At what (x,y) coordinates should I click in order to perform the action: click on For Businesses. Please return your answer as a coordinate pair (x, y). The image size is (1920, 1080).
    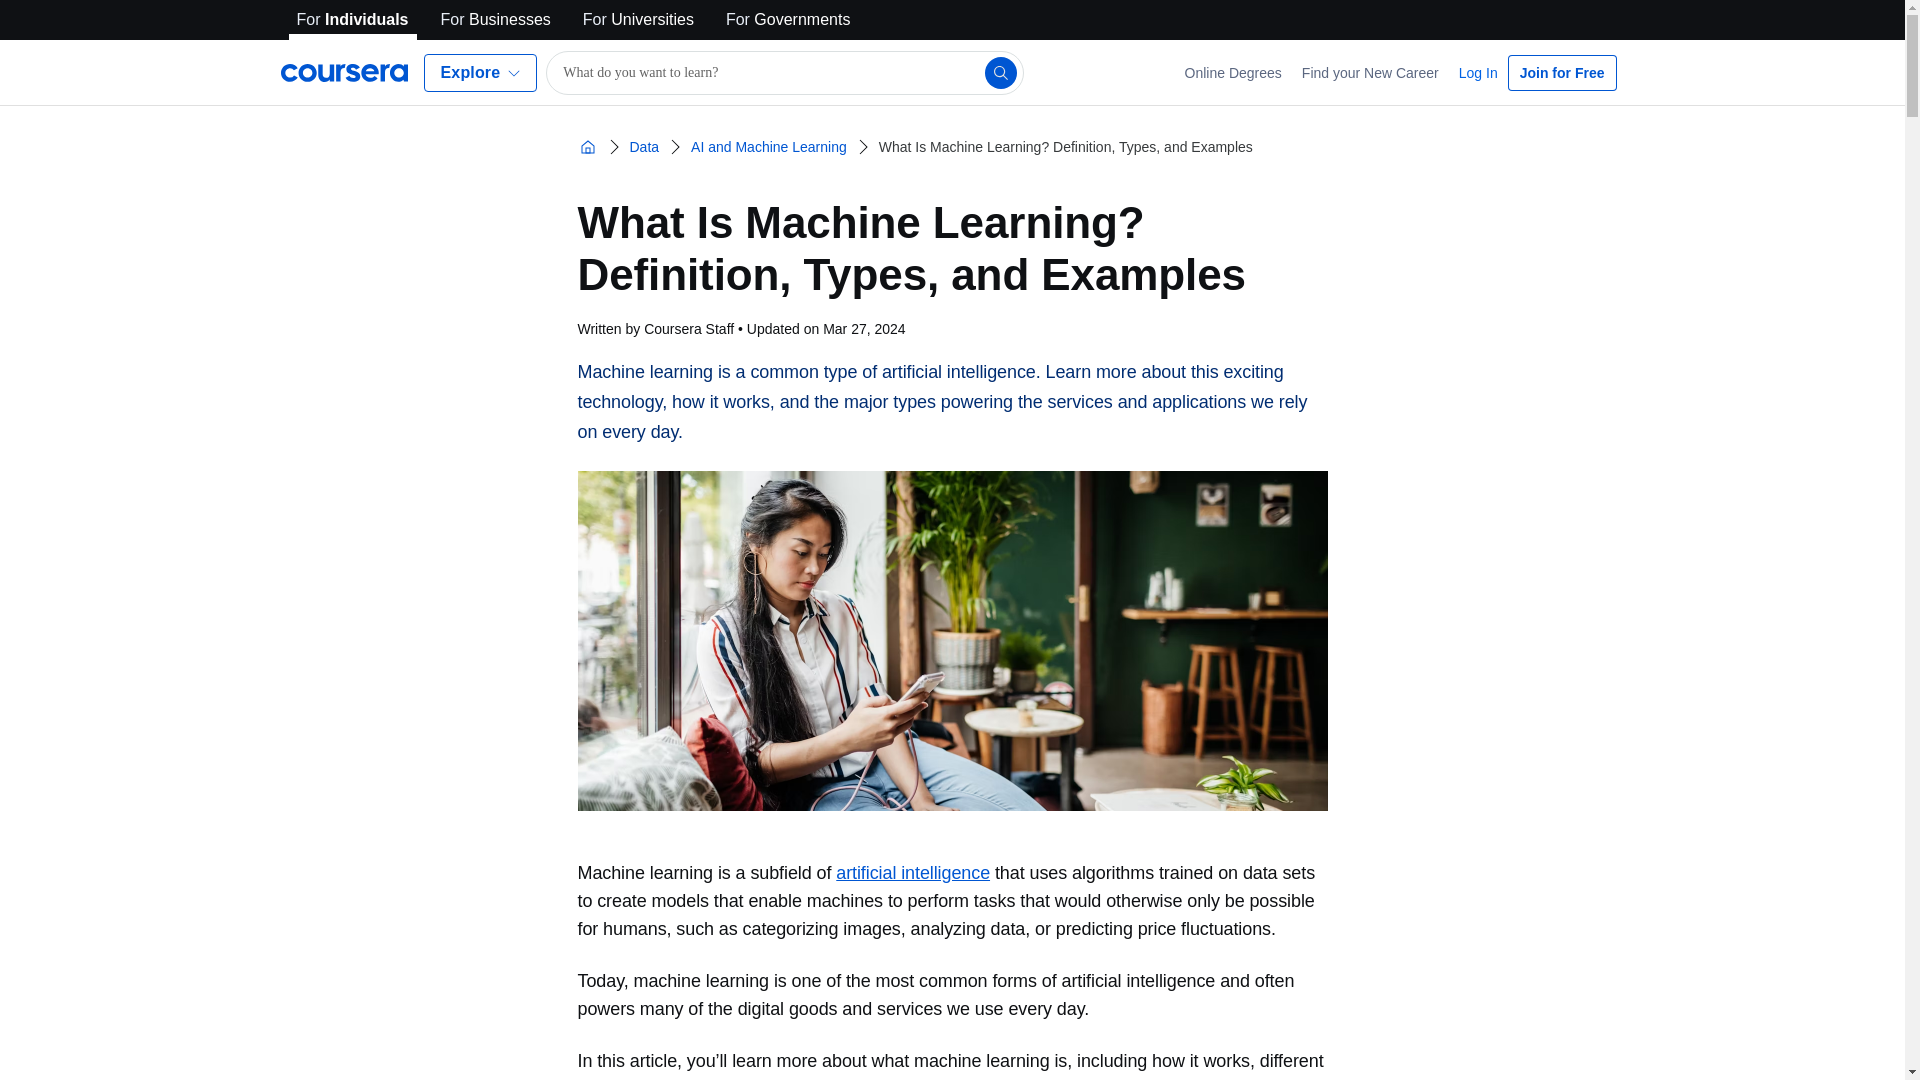
    Looking at the image, I should click on (496, 20).